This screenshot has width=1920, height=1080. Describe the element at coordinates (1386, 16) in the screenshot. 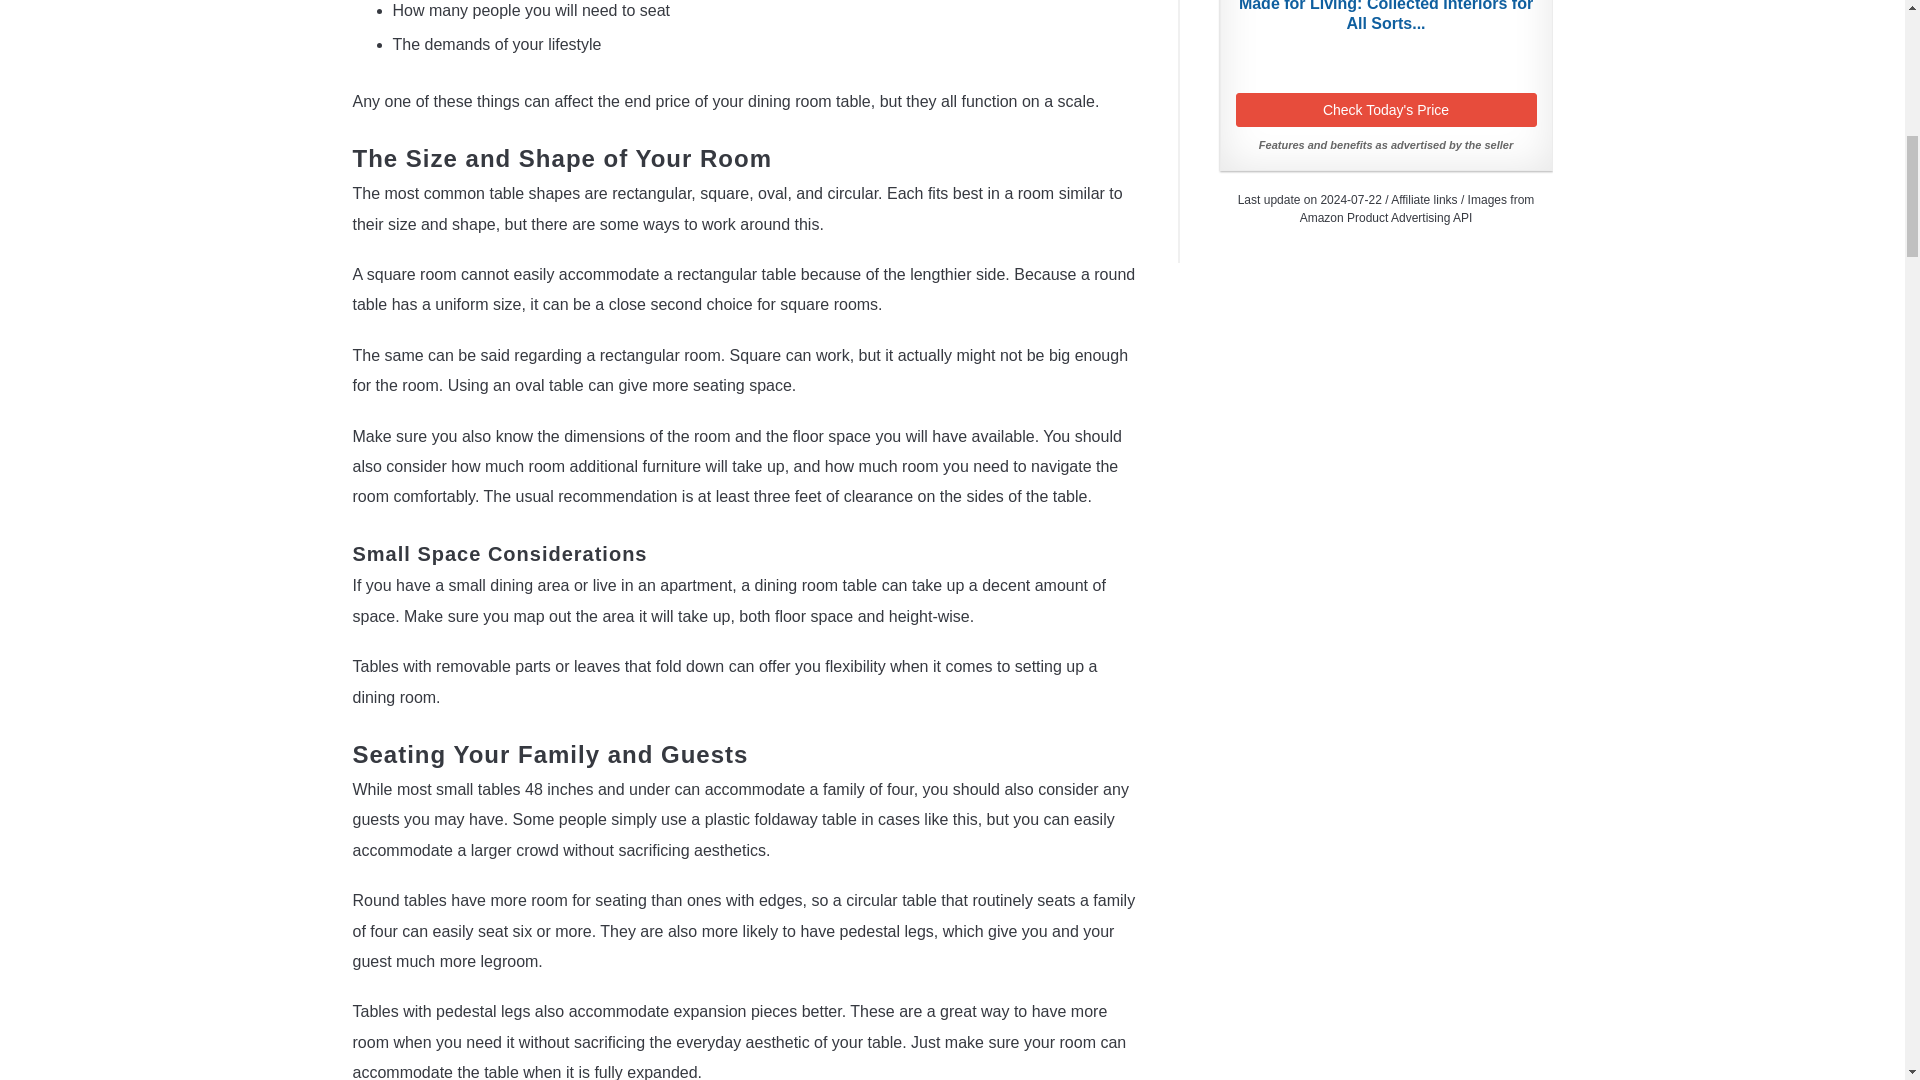

I see `Made for Living: Collected Interiors for All Sorts...` at that location.